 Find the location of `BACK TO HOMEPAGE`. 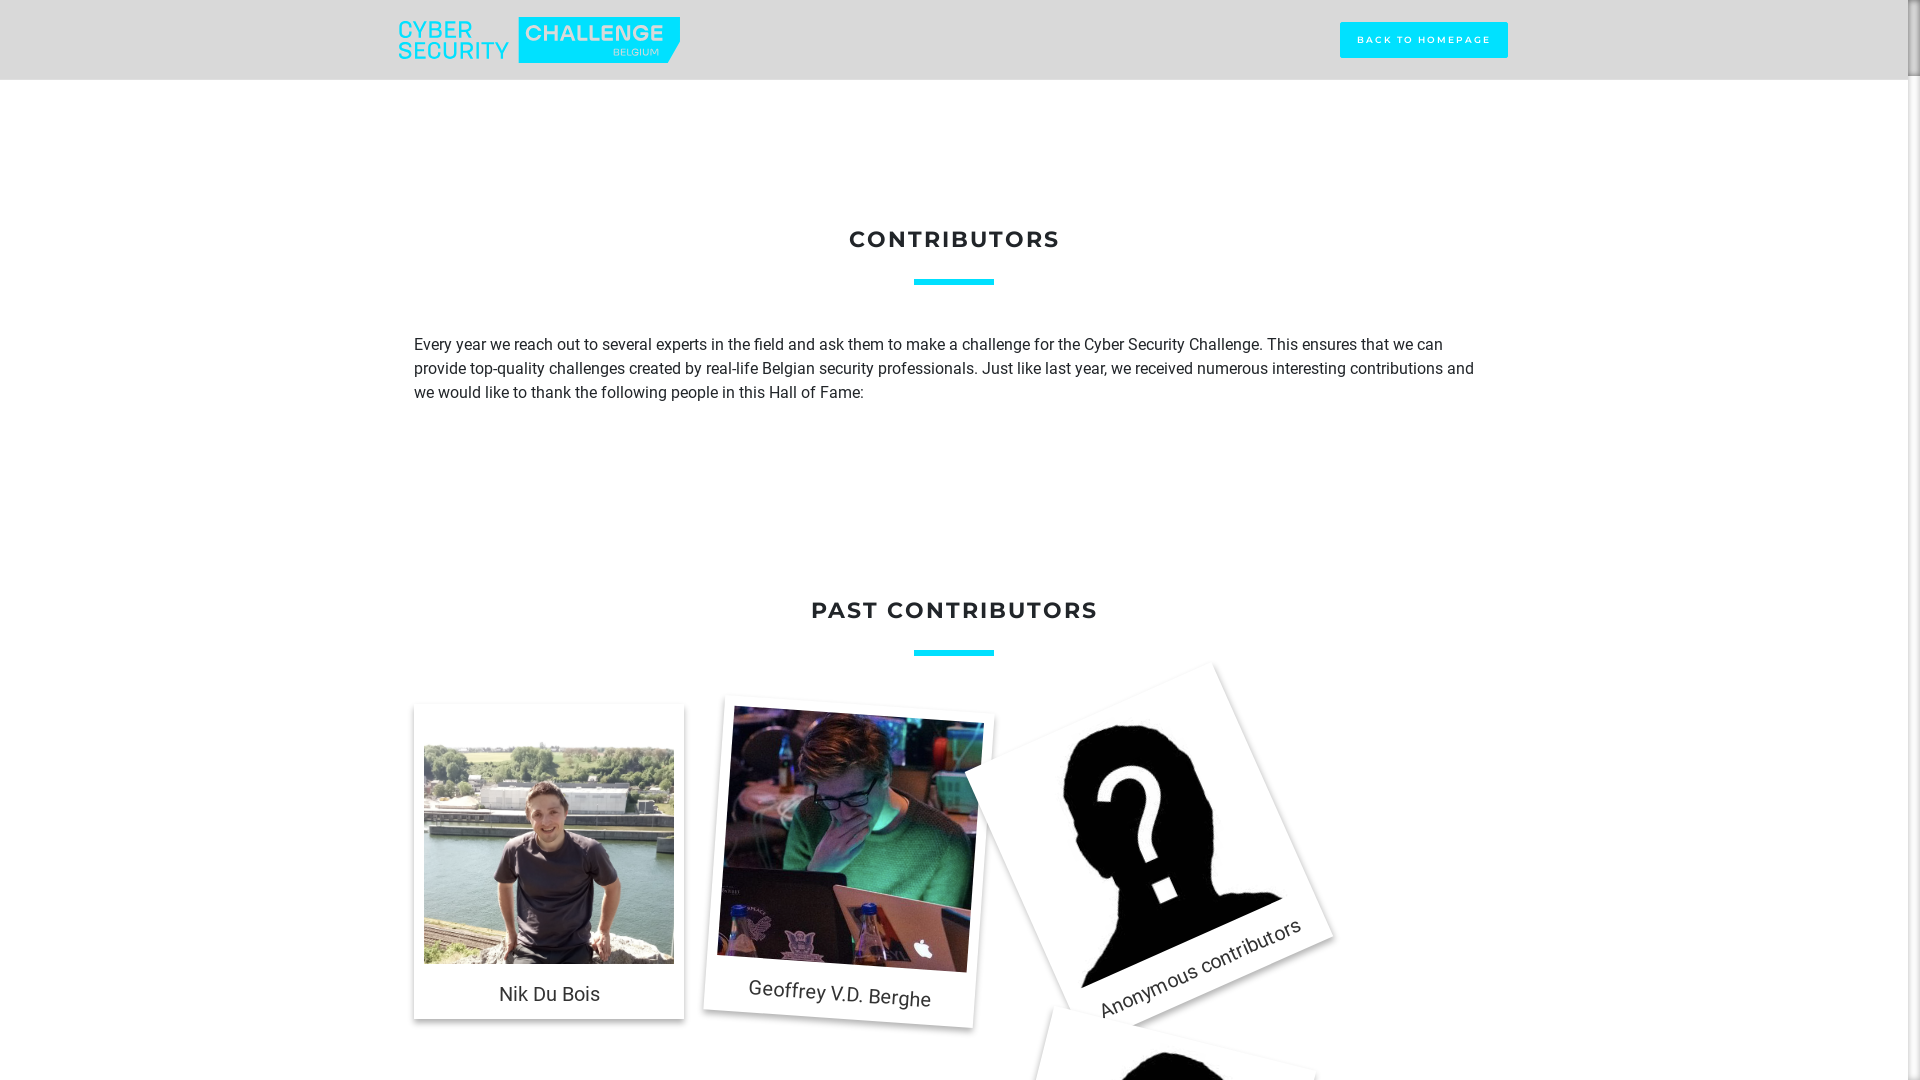

BACK TO HOMEPAGE is located at coordinates (1424, 40).